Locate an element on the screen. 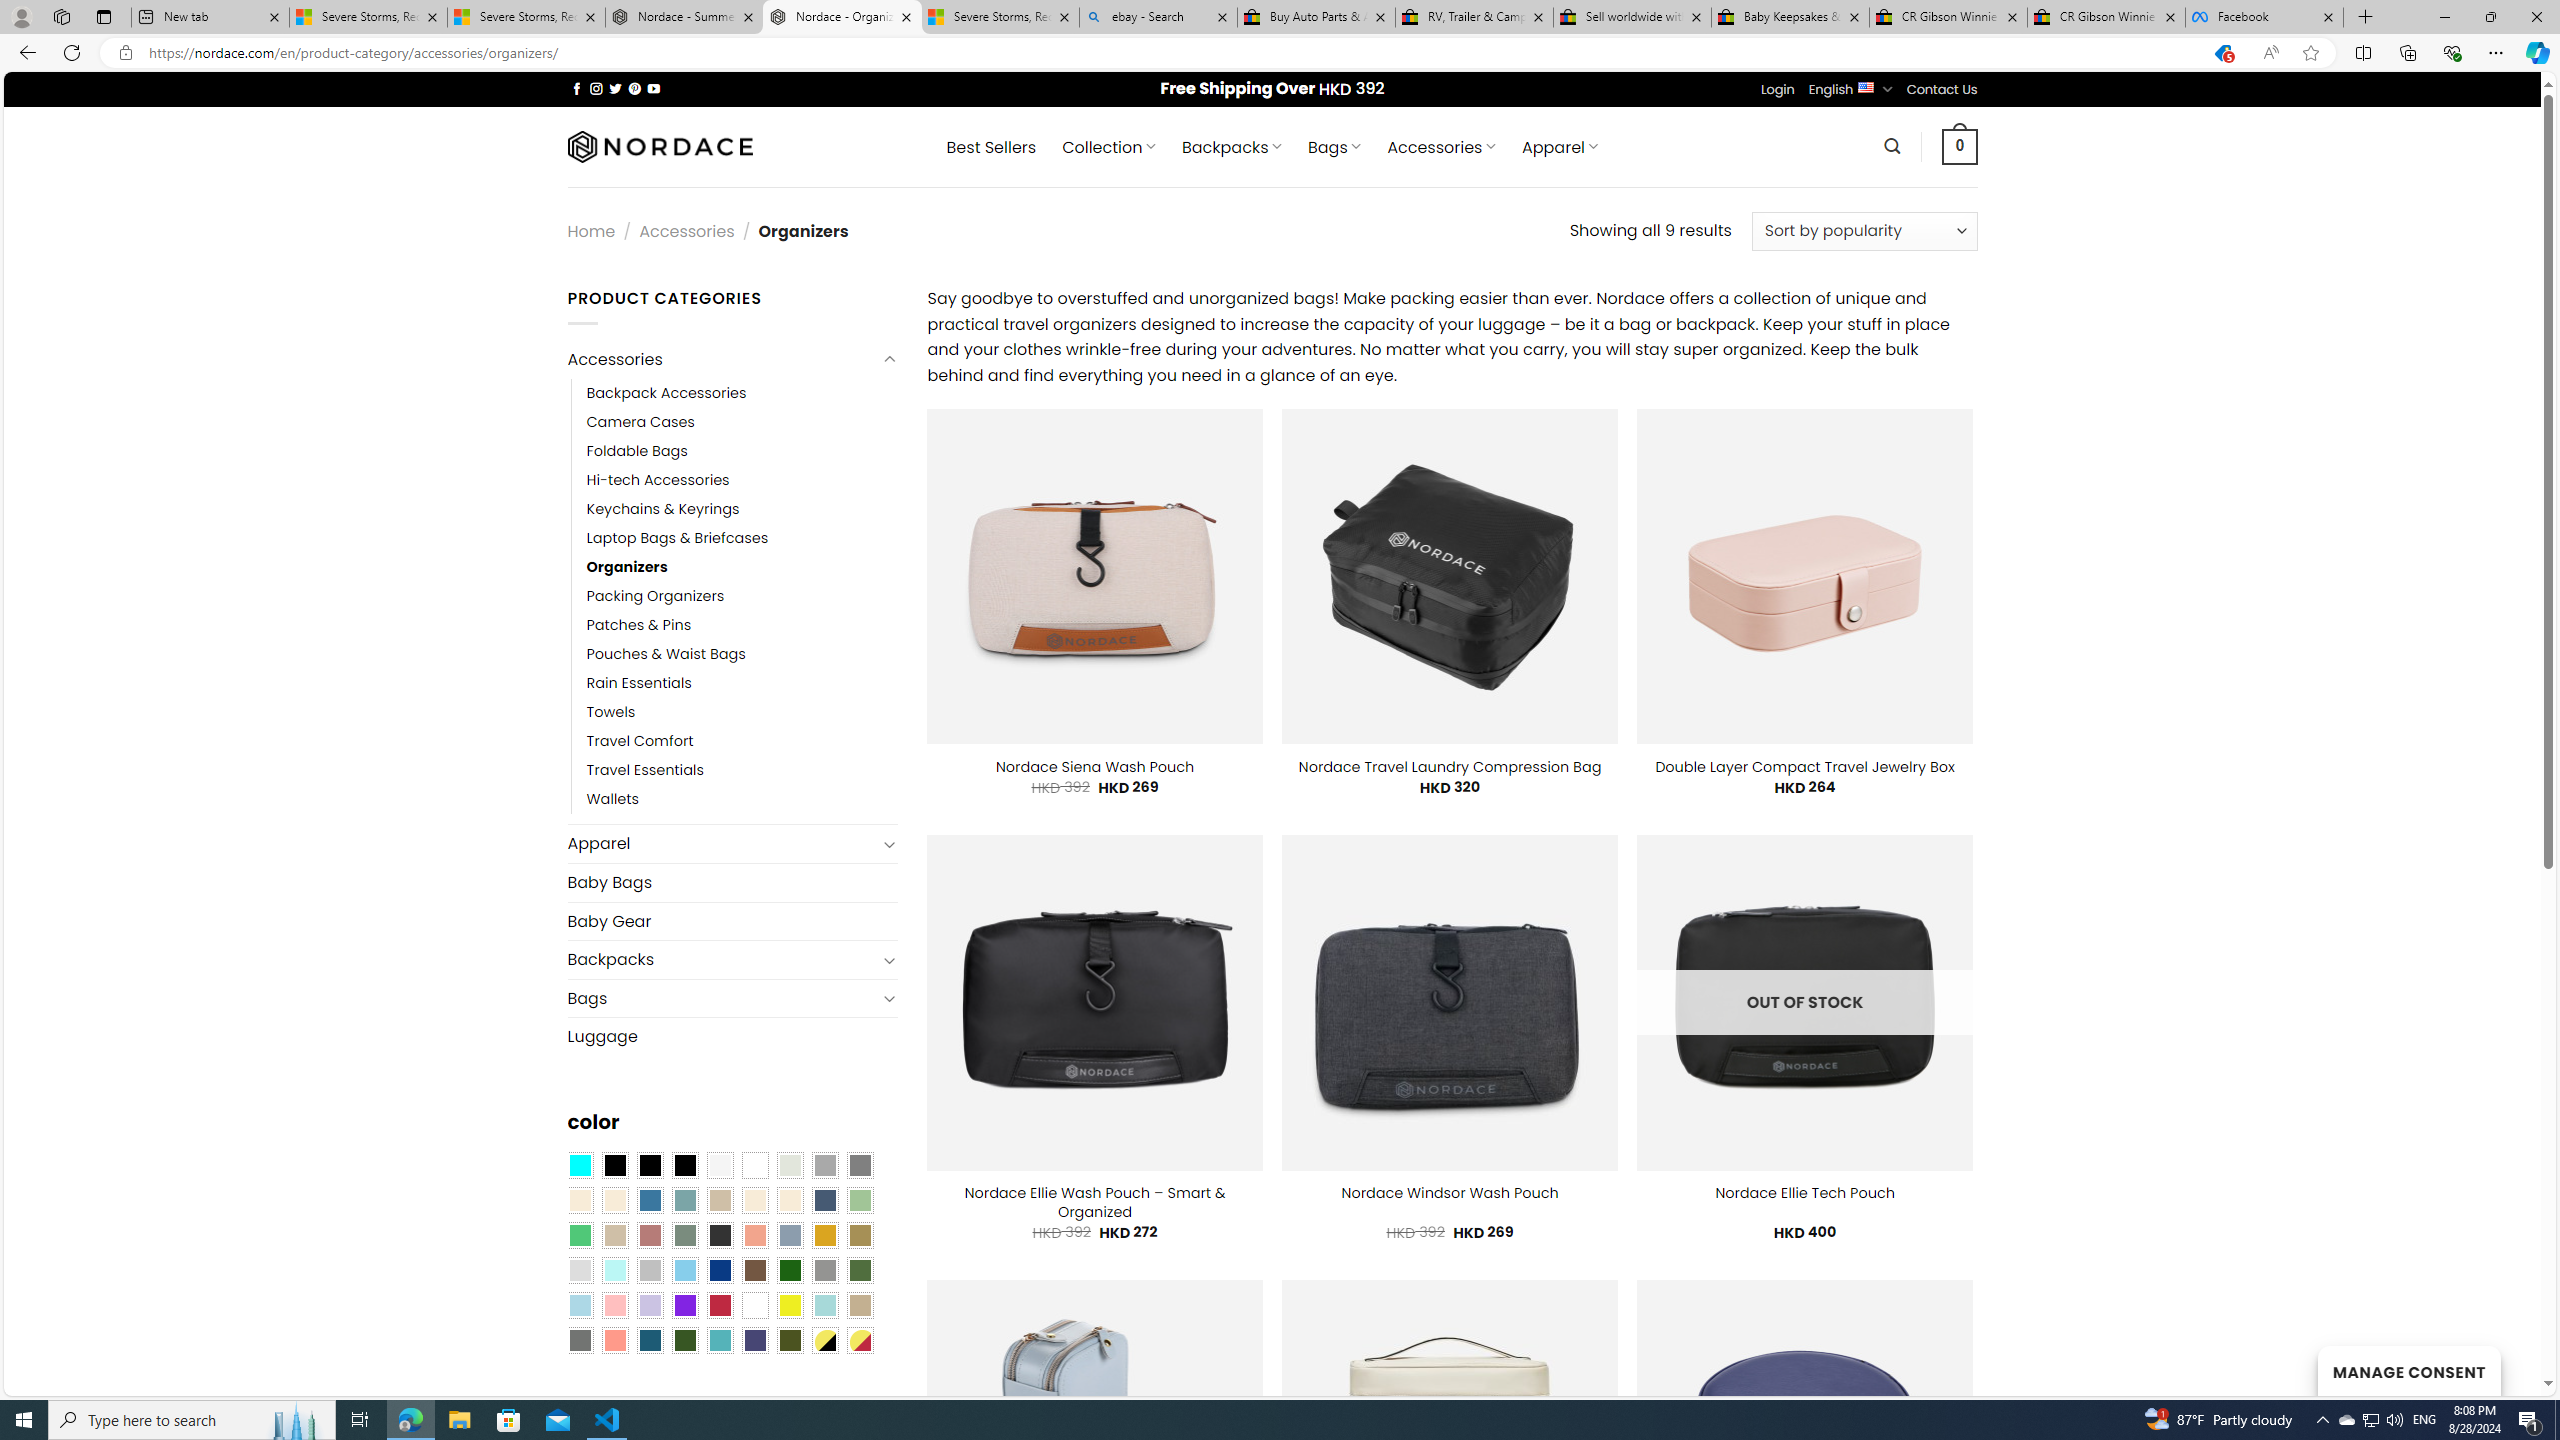 The height and width of the screenshot is (1440, 2560). Light Gray is located at coordinates (579, 1270).